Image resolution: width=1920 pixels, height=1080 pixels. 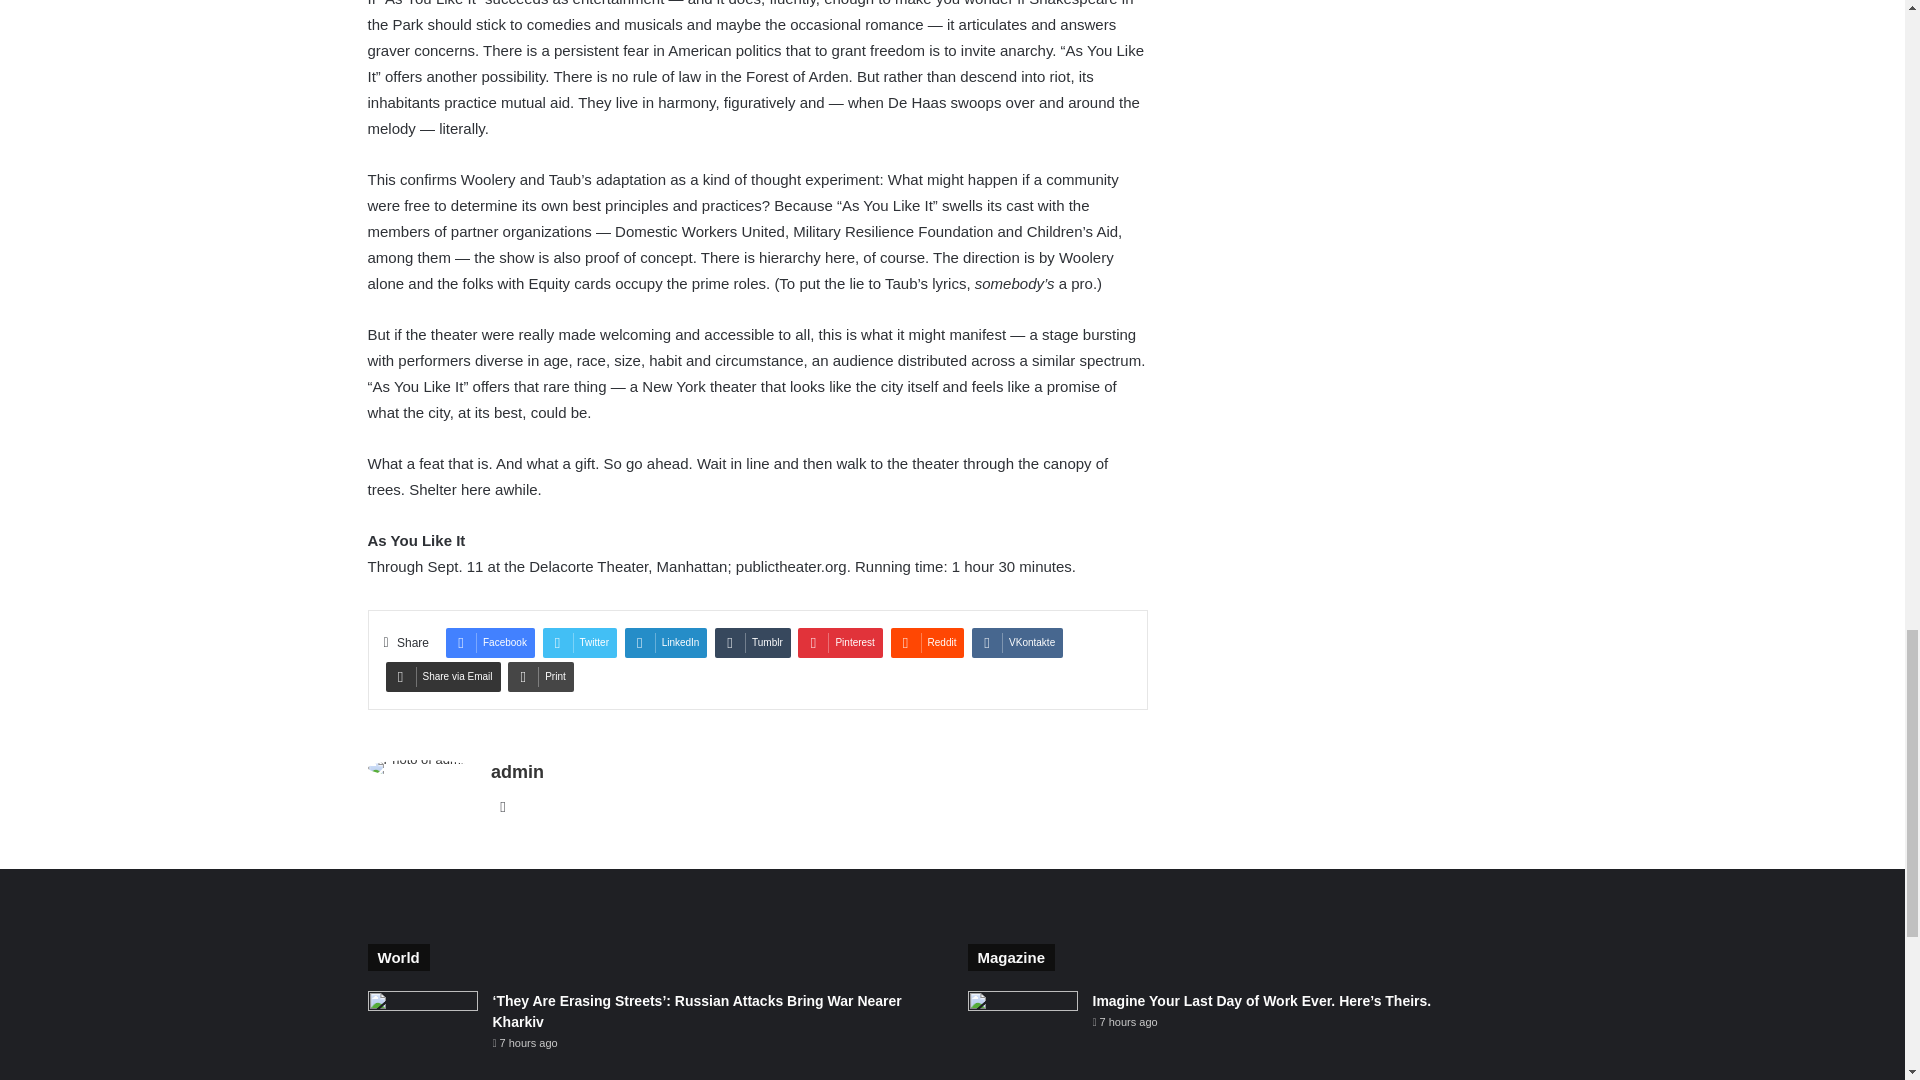 What do you see at coordinates (752, 642) in the screenshot?
I see `Tumblr` at bounding box center [752, 642].